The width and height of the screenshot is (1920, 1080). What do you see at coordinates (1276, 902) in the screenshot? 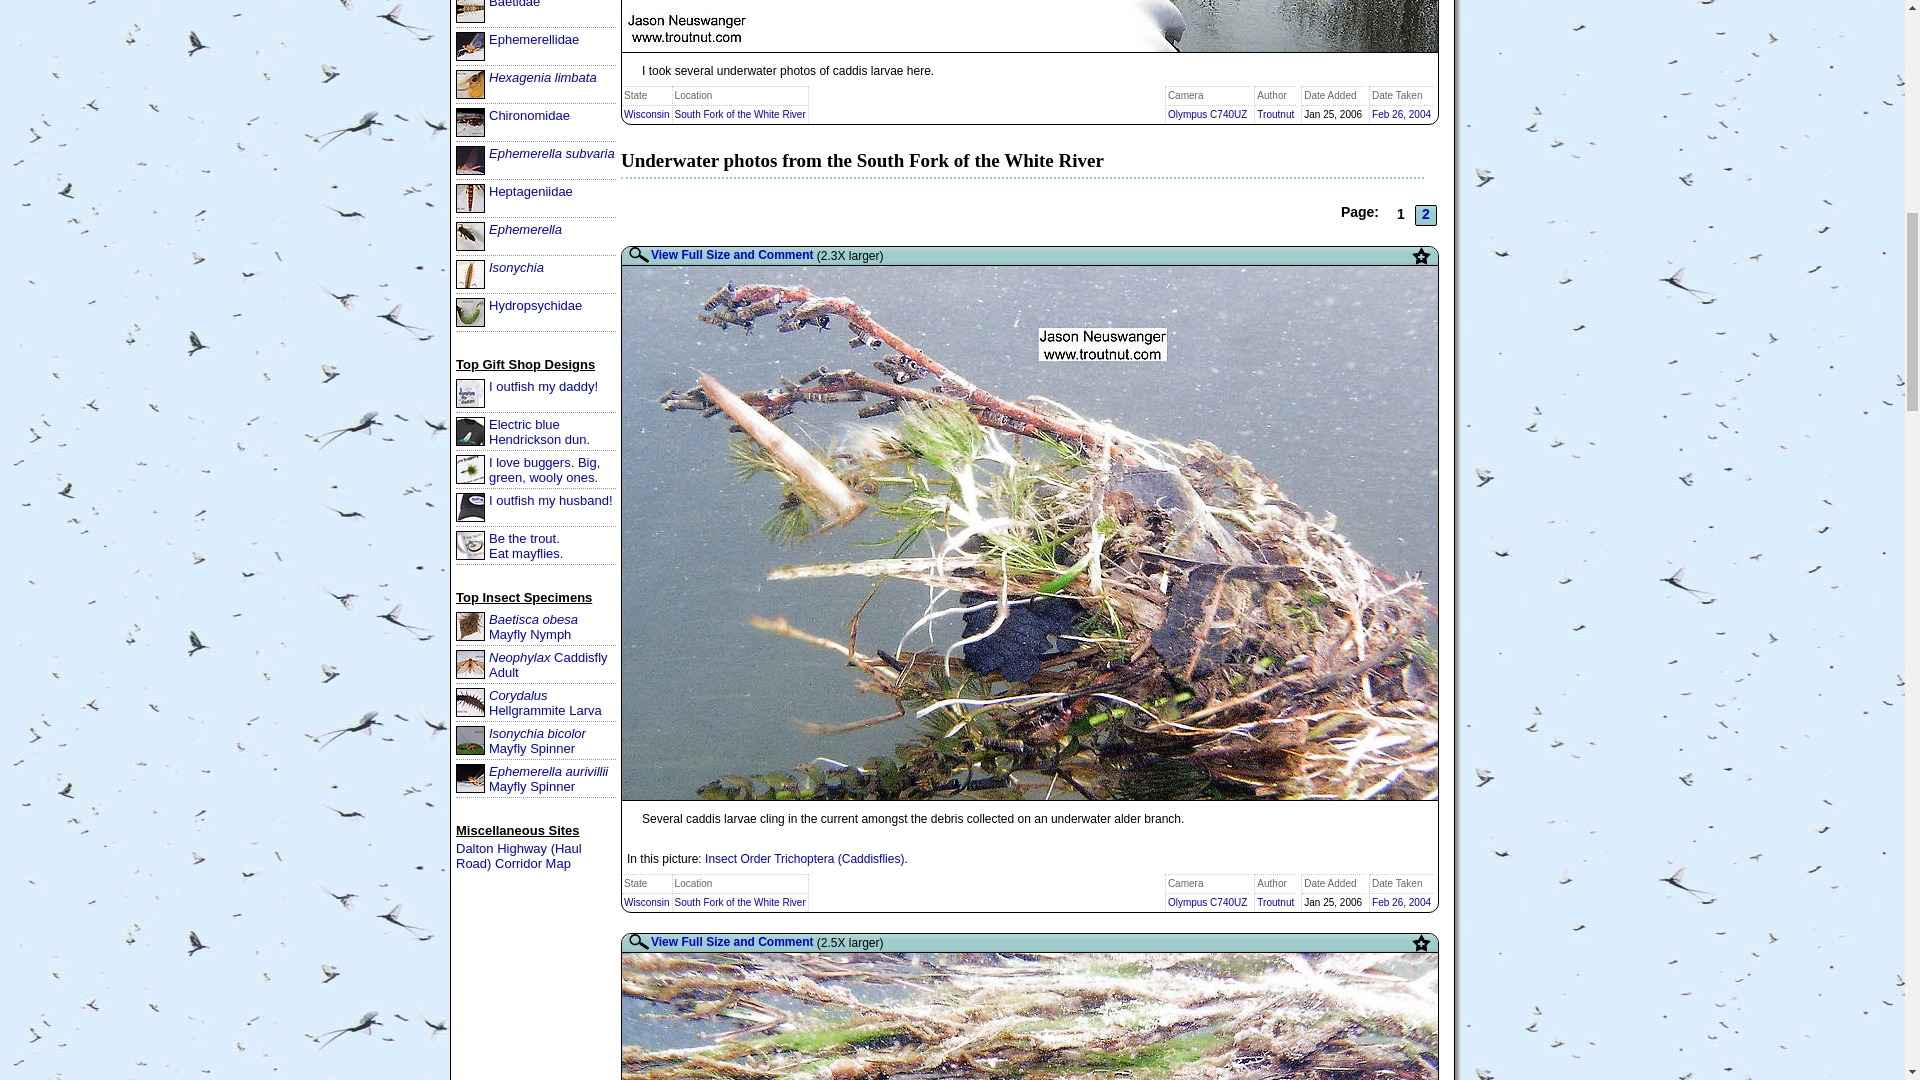
I see `Troutnut` at bounding box center [1276, 902].